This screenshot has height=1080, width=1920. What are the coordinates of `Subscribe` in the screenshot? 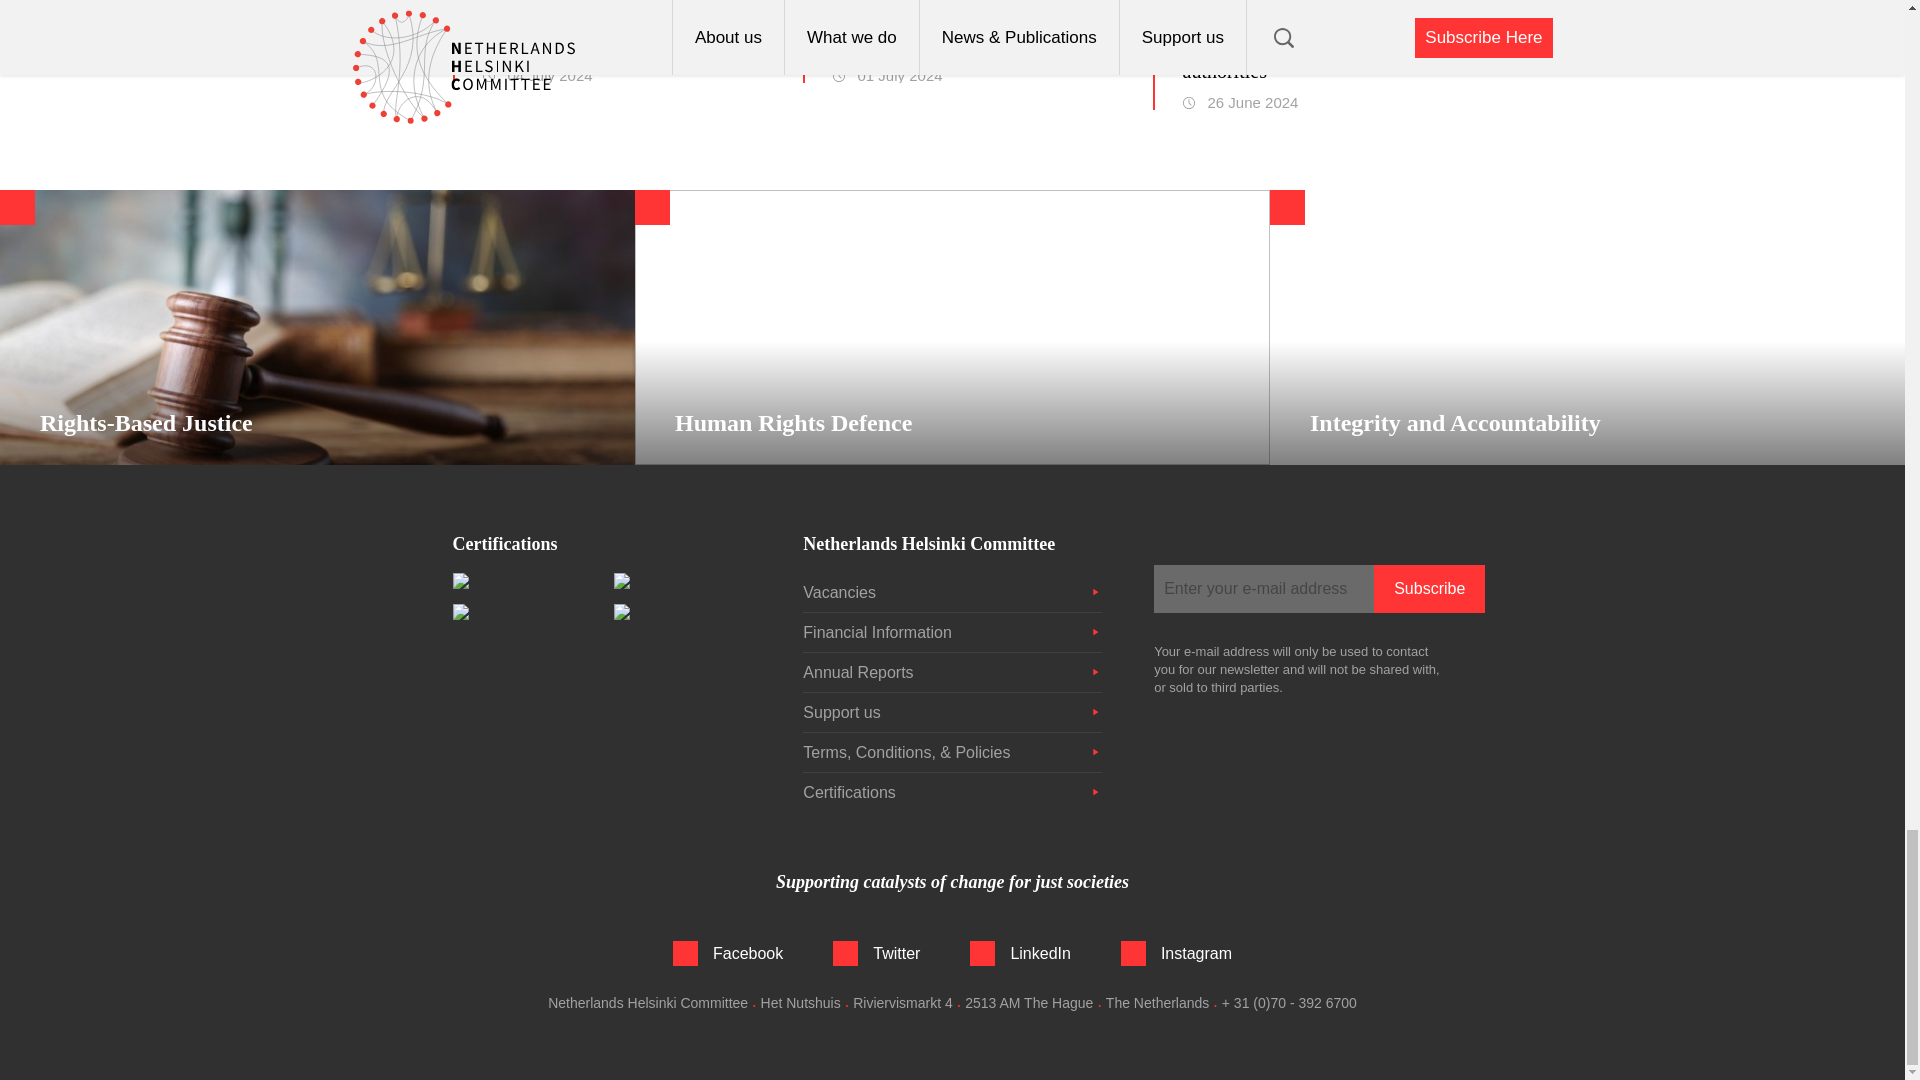 It's located at (1429, 588).